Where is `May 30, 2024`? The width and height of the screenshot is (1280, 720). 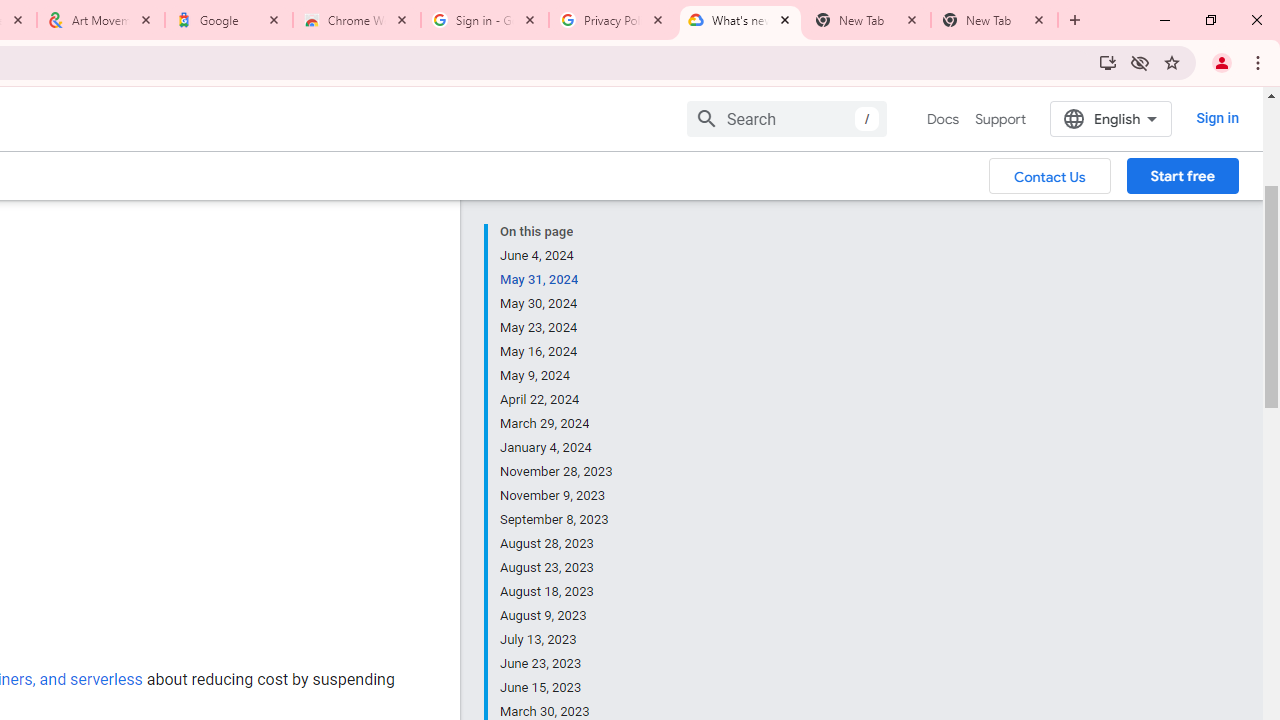 May 30, 2024 is located at coordinates (557, 304).